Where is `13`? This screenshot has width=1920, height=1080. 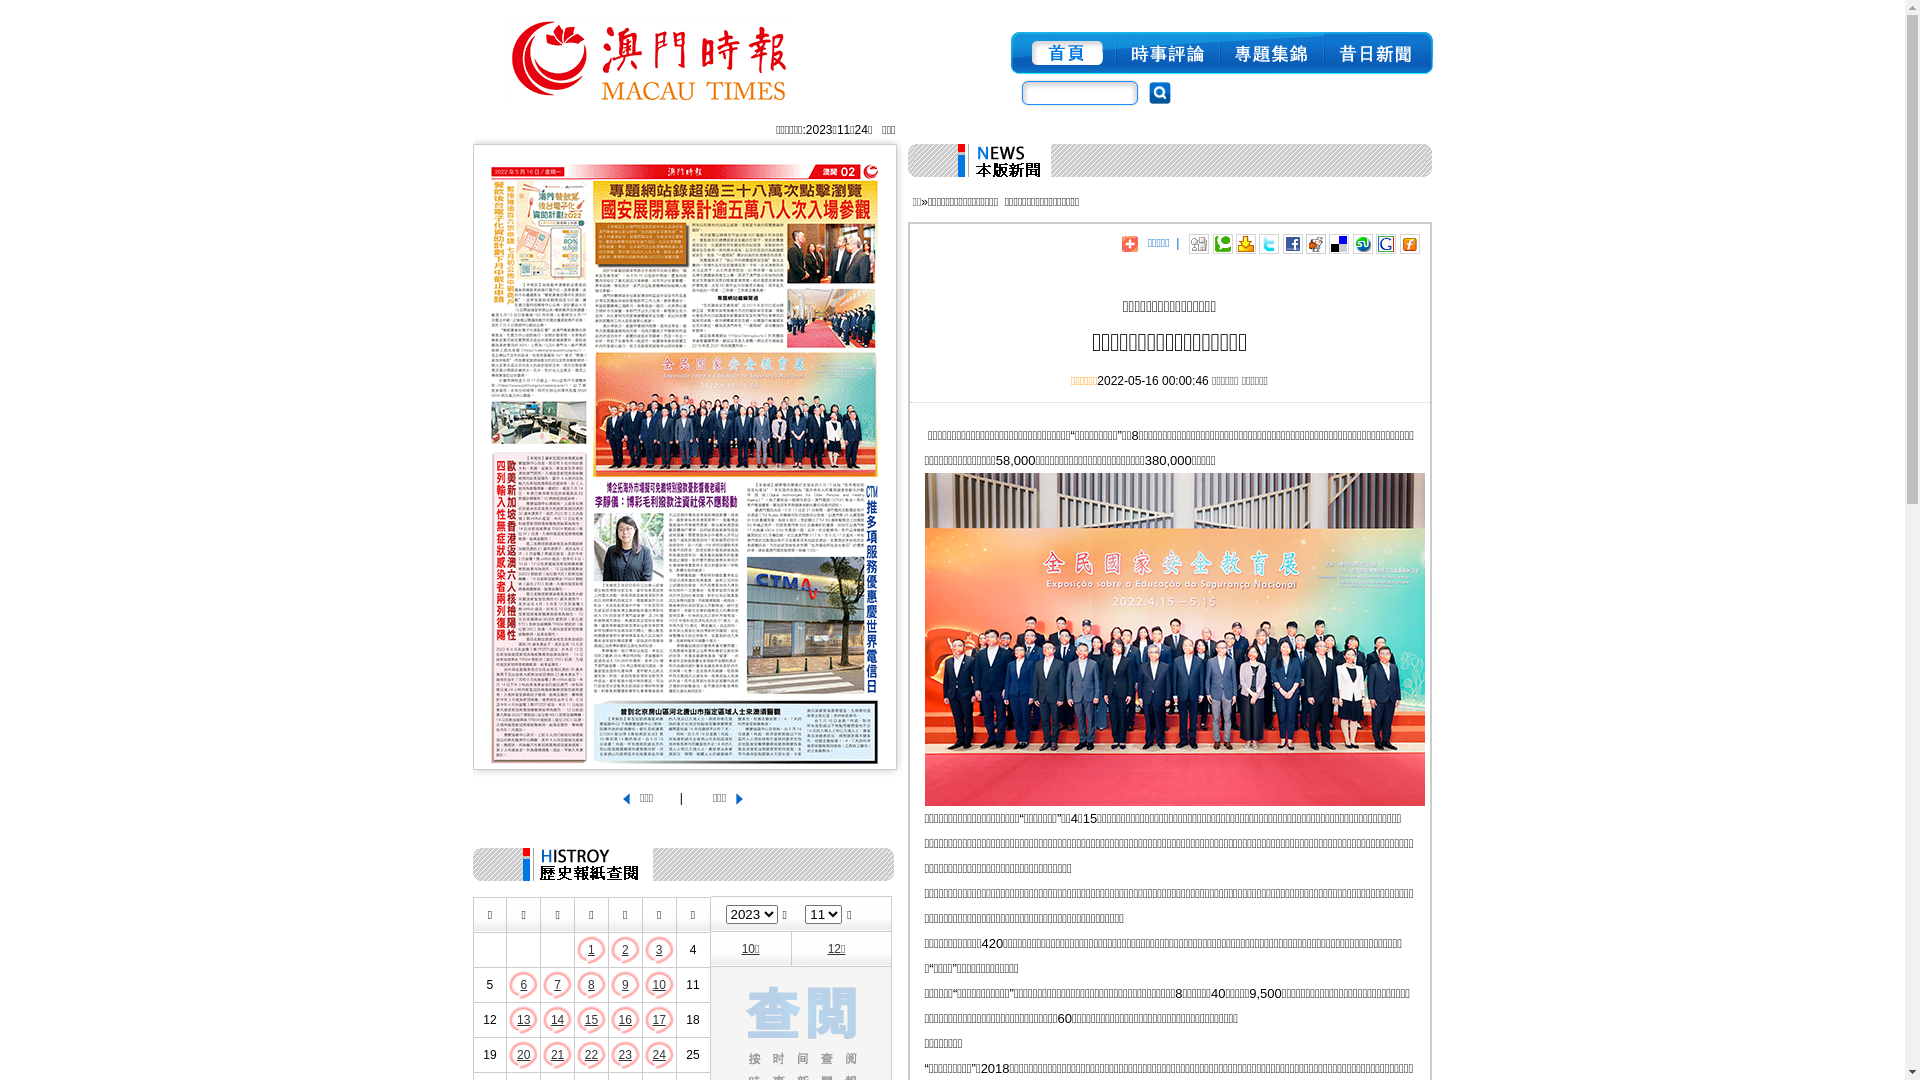 13 is located at coordinates (524, 1020).